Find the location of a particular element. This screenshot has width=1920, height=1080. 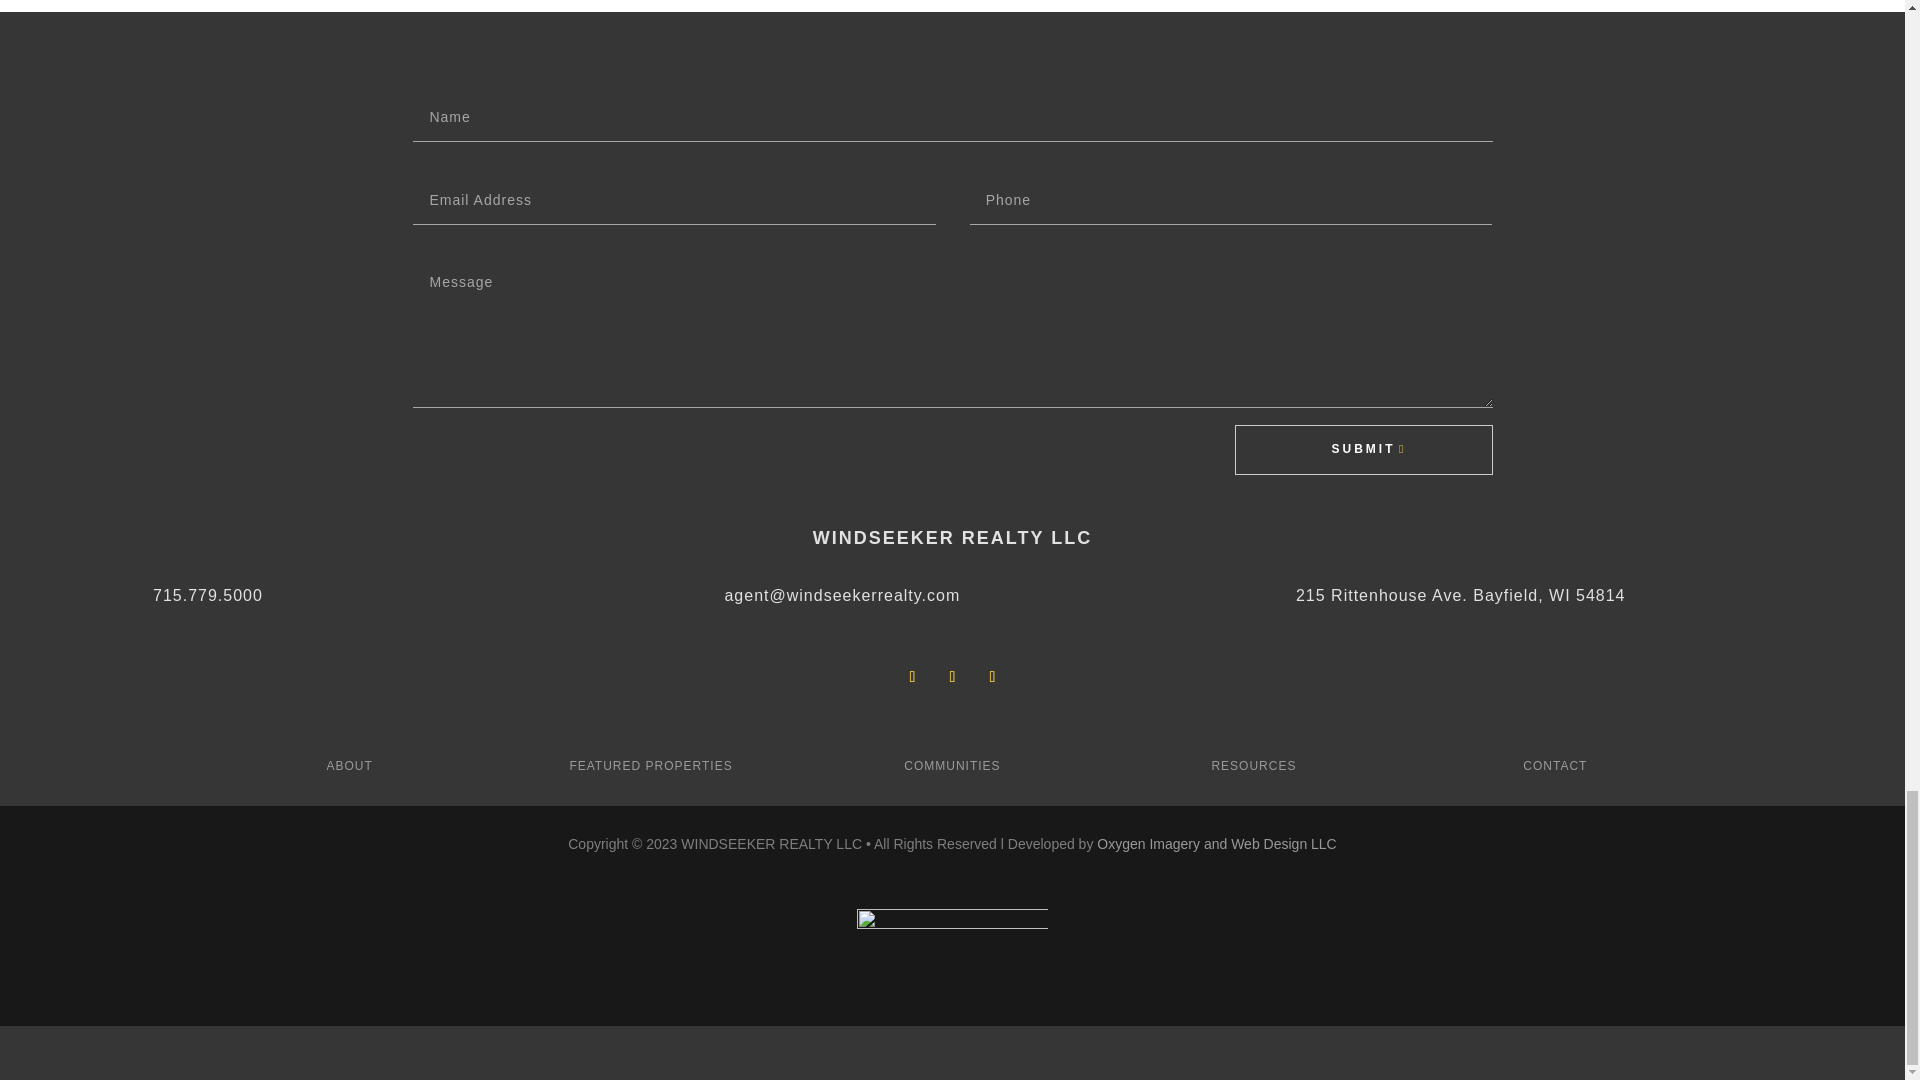

Follow on Facebook is located at coordinates (912, 676).